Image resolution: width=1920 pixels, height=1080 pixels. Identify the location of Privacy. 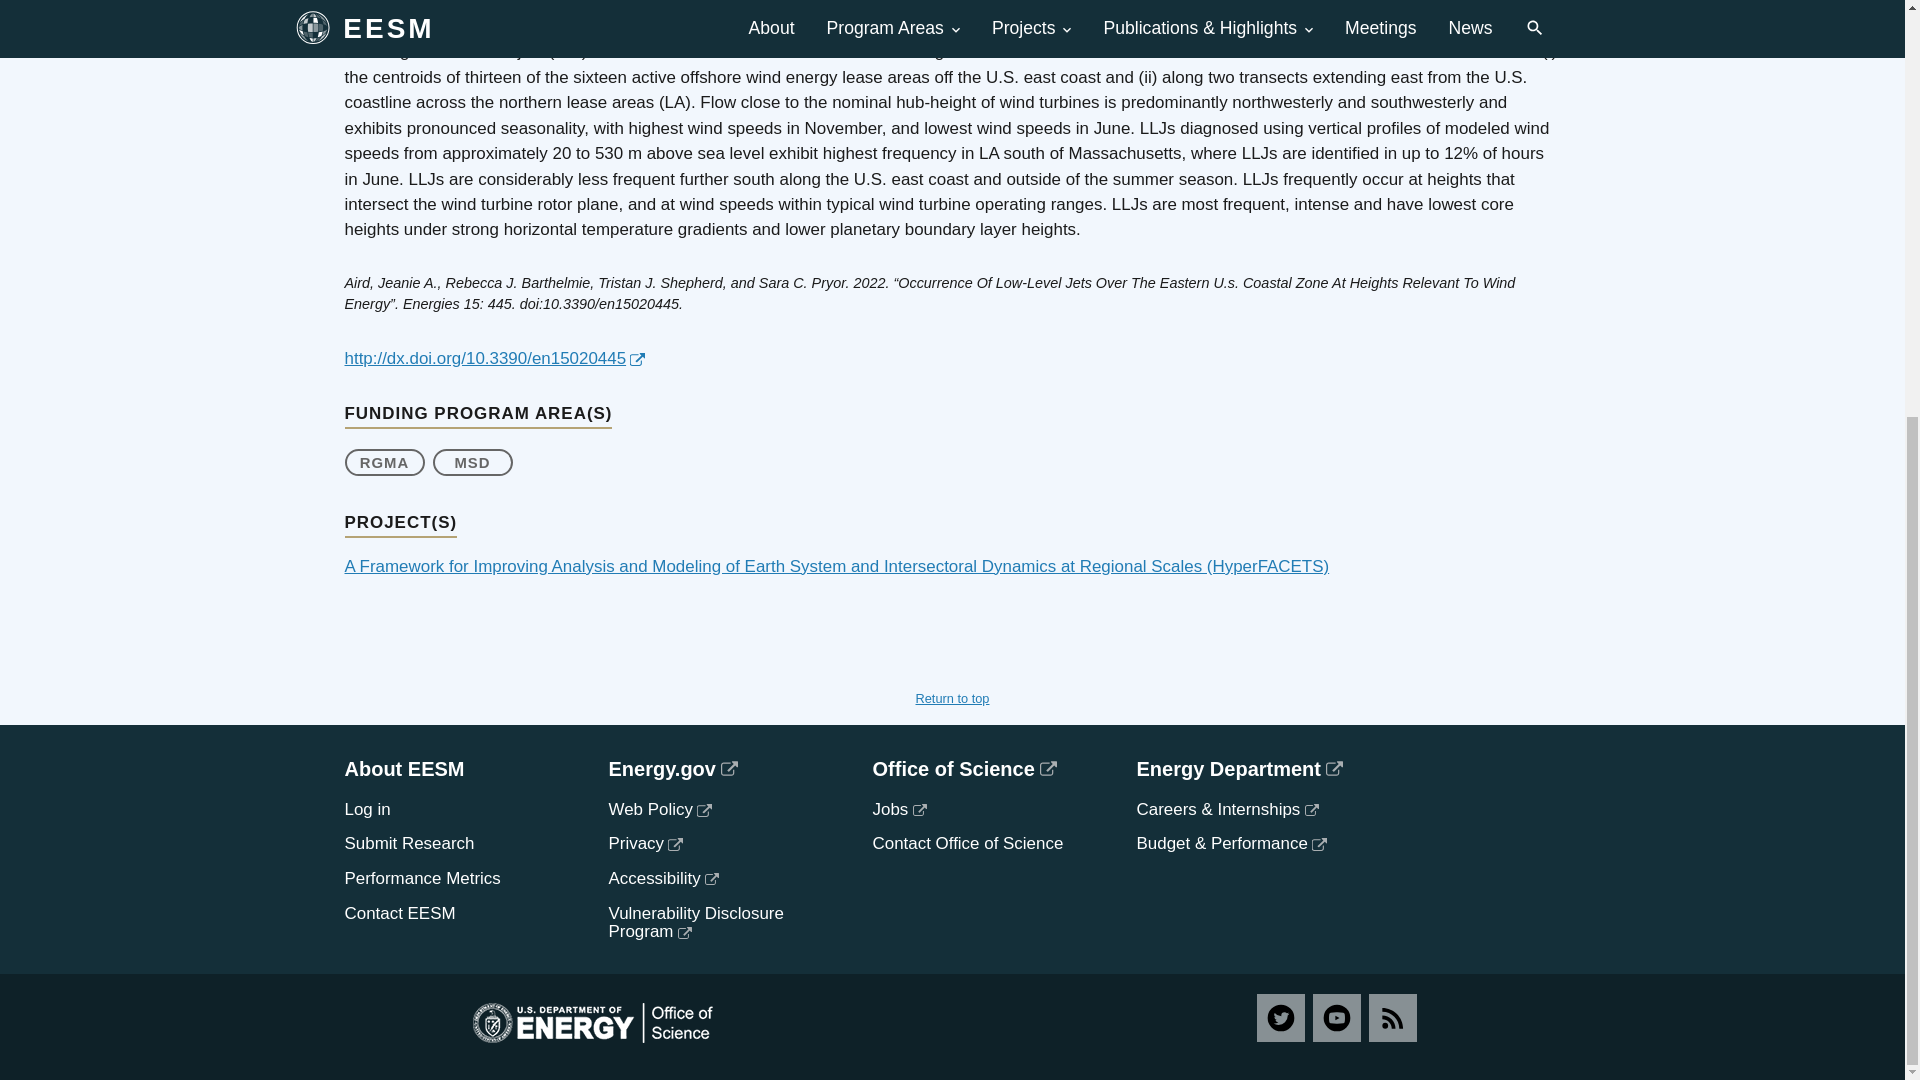
(644, 843).